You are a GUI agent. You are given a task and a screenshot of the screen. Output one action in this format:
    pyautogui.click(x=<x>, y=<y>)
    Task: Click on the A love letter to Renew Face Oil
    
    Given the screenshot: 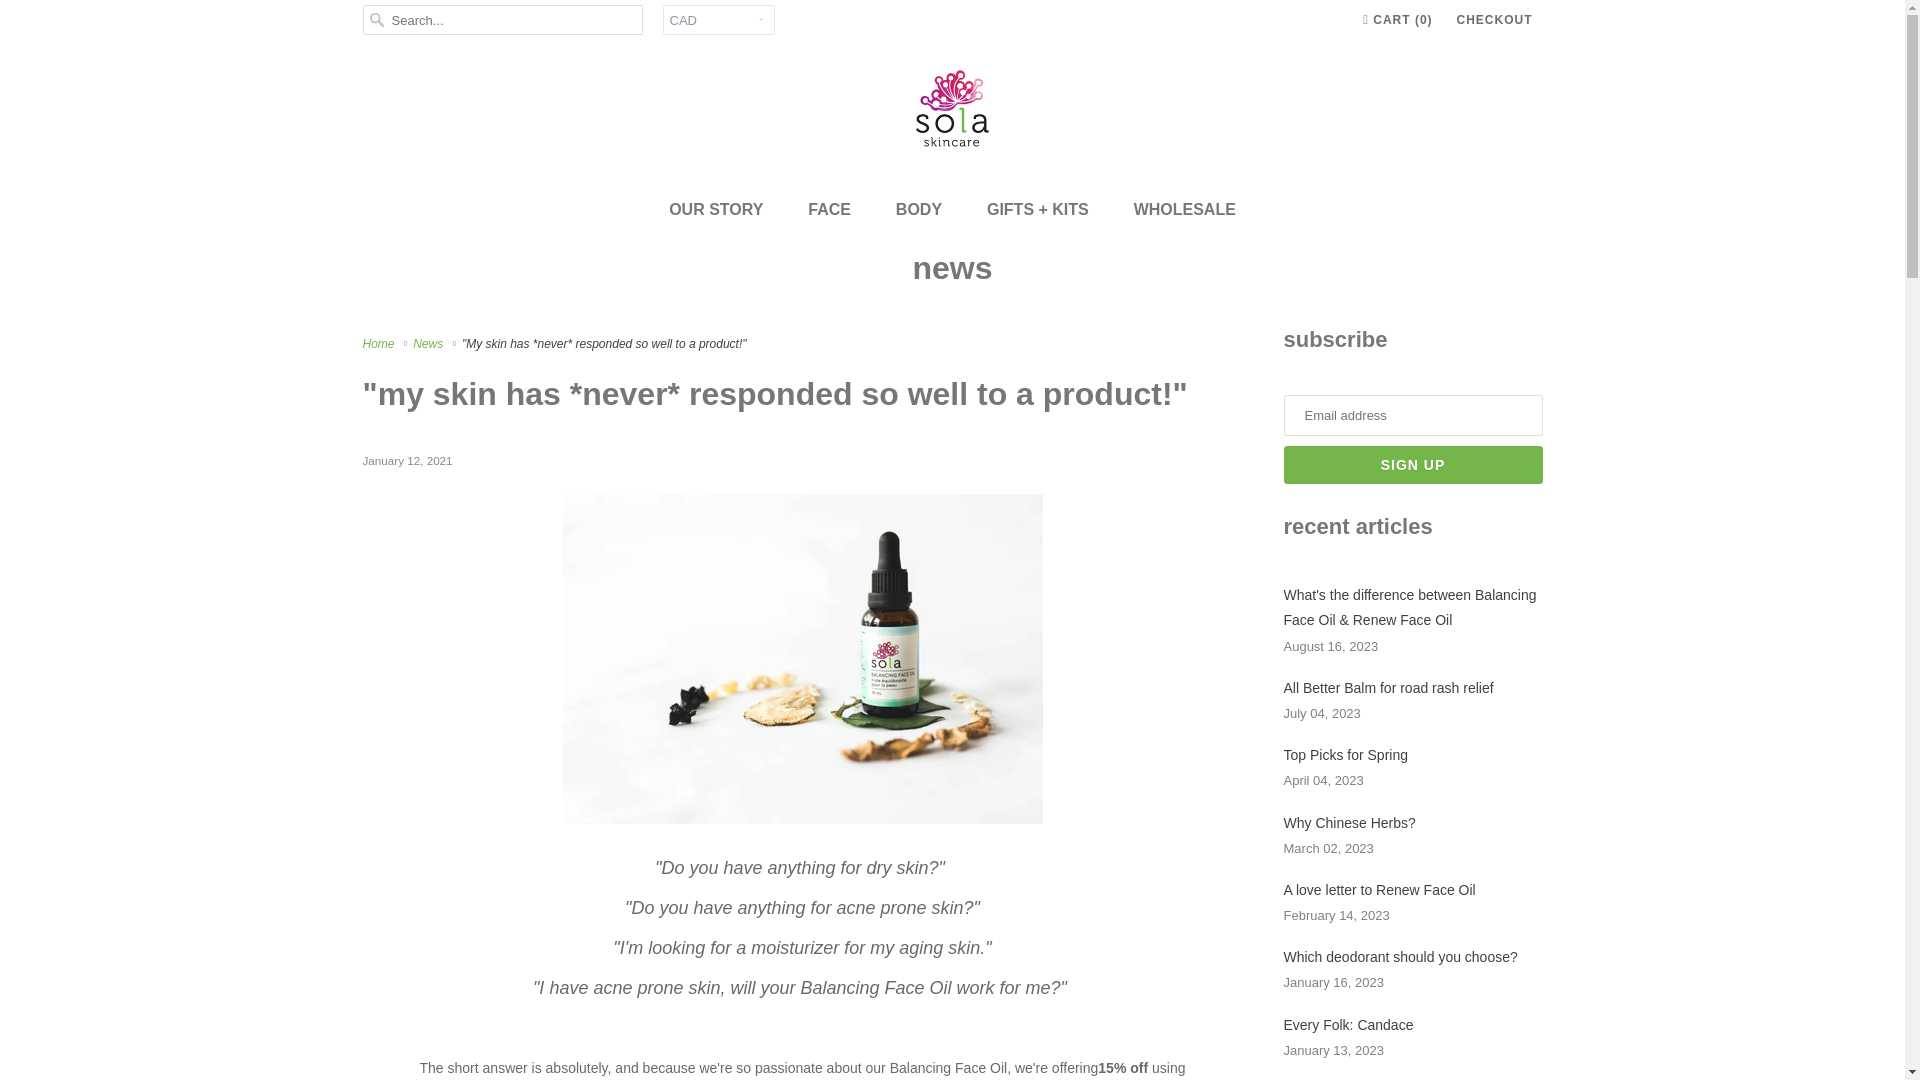 What is the action you would take?
    pyautogui.click(x=1380, y=890)
    